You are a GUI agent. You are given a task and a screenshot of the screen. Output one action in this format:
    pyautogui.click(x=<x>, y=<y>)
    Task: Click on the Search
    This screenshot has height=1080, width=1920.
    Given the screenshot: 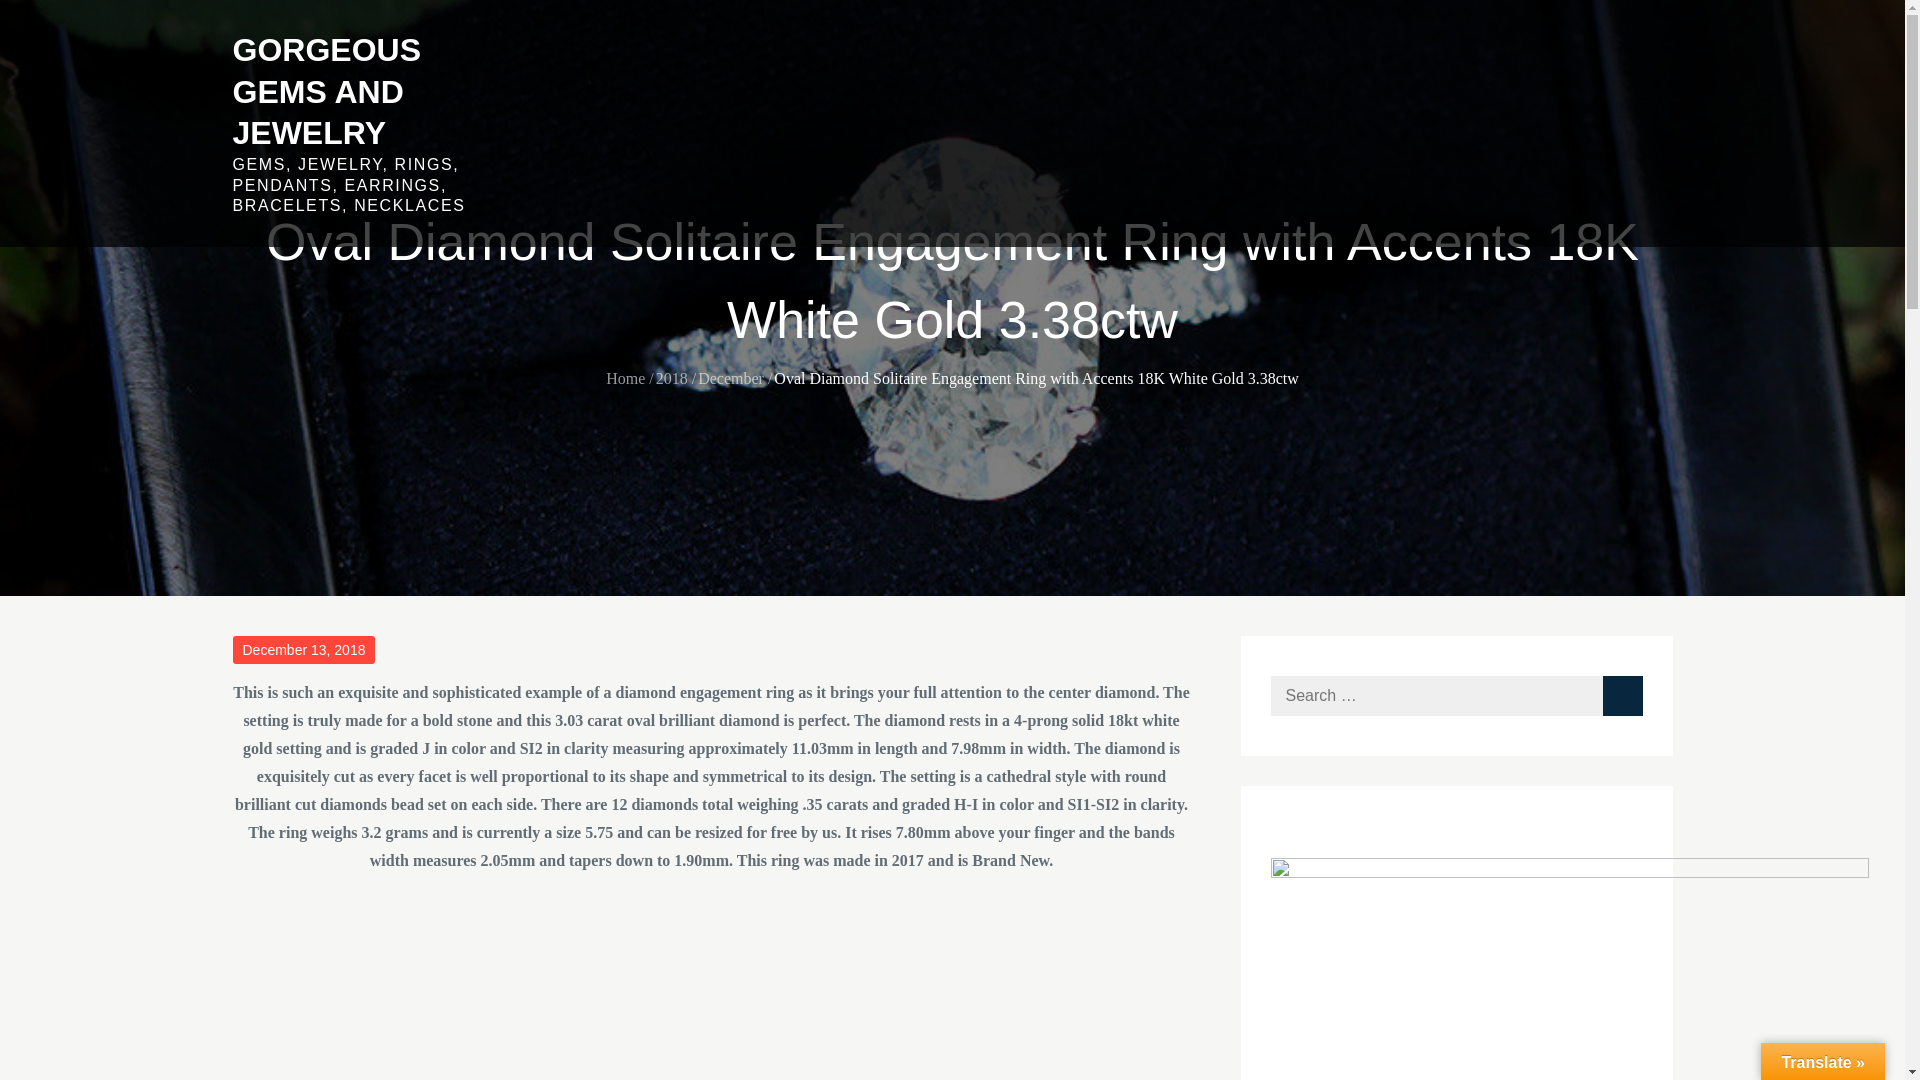 What is the action you would take?
    pyautogui.click(x=1621, y=696)
    